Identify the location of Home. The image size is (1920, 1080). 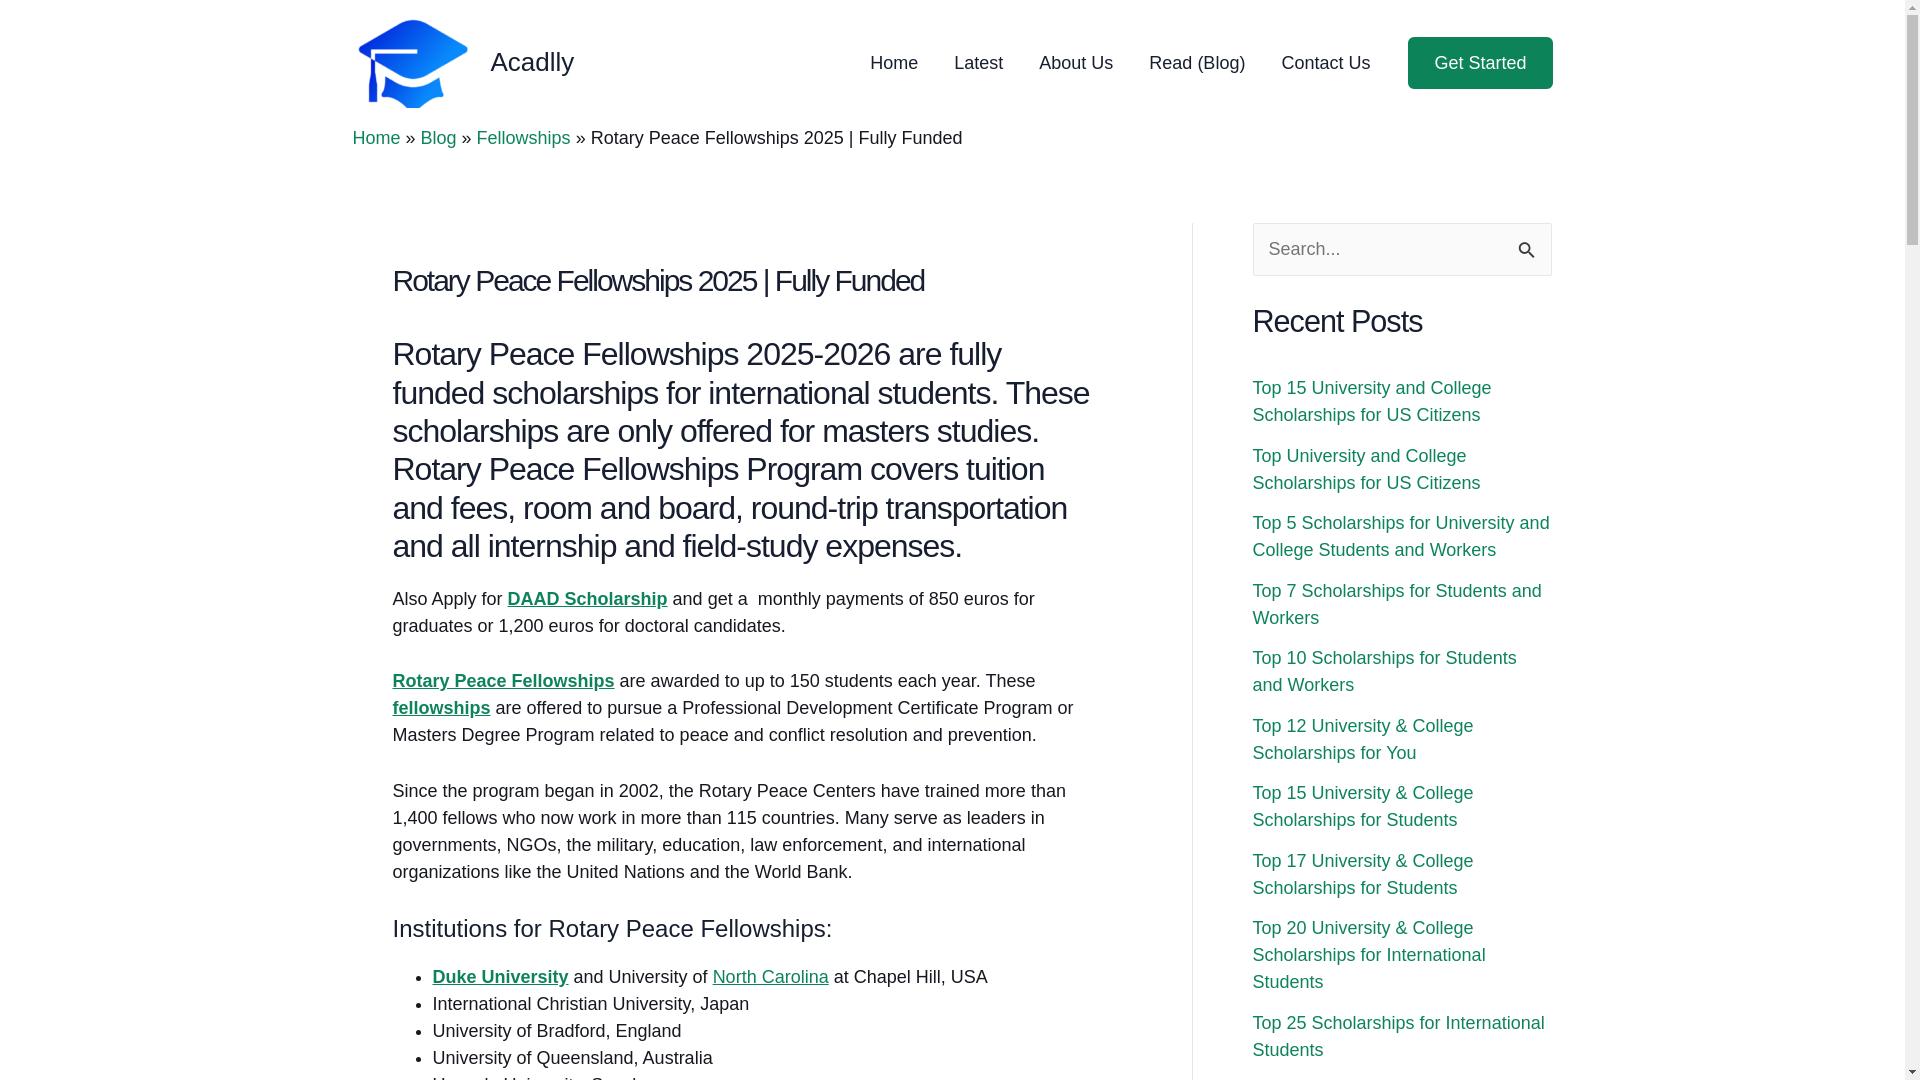
(375, 138).